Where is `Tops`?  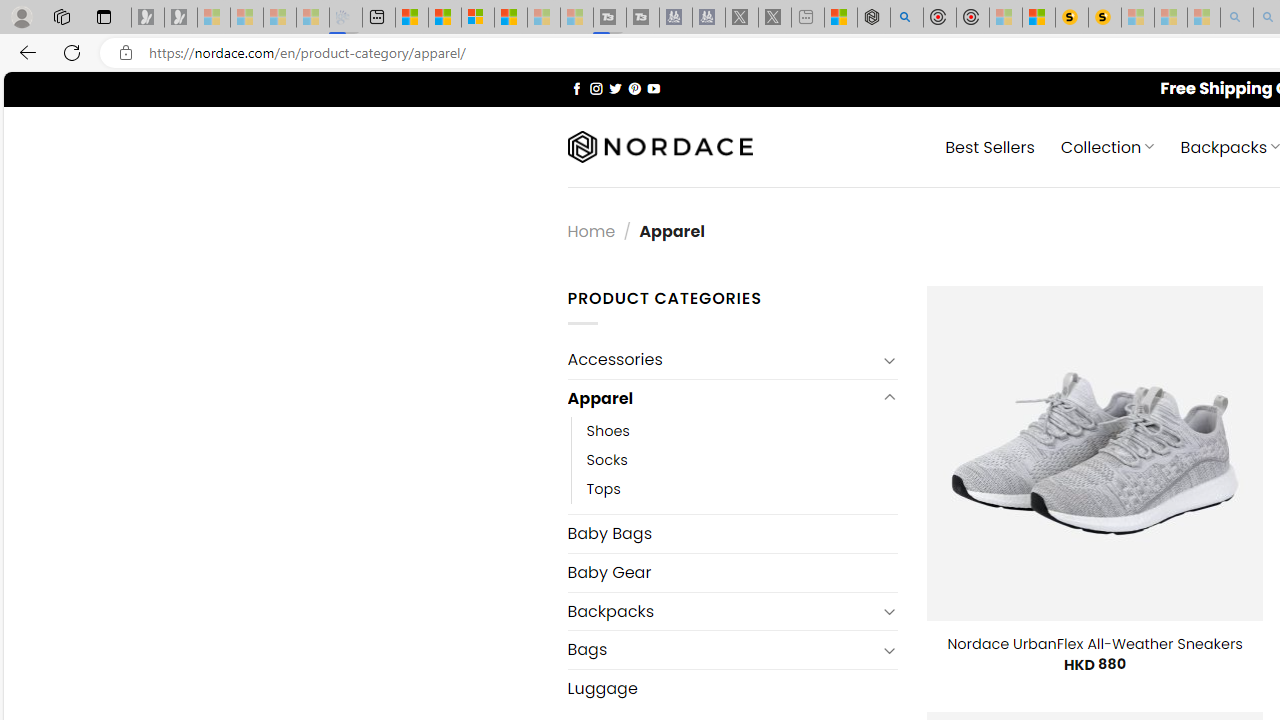 Tops is located at coordinates (742, 490).